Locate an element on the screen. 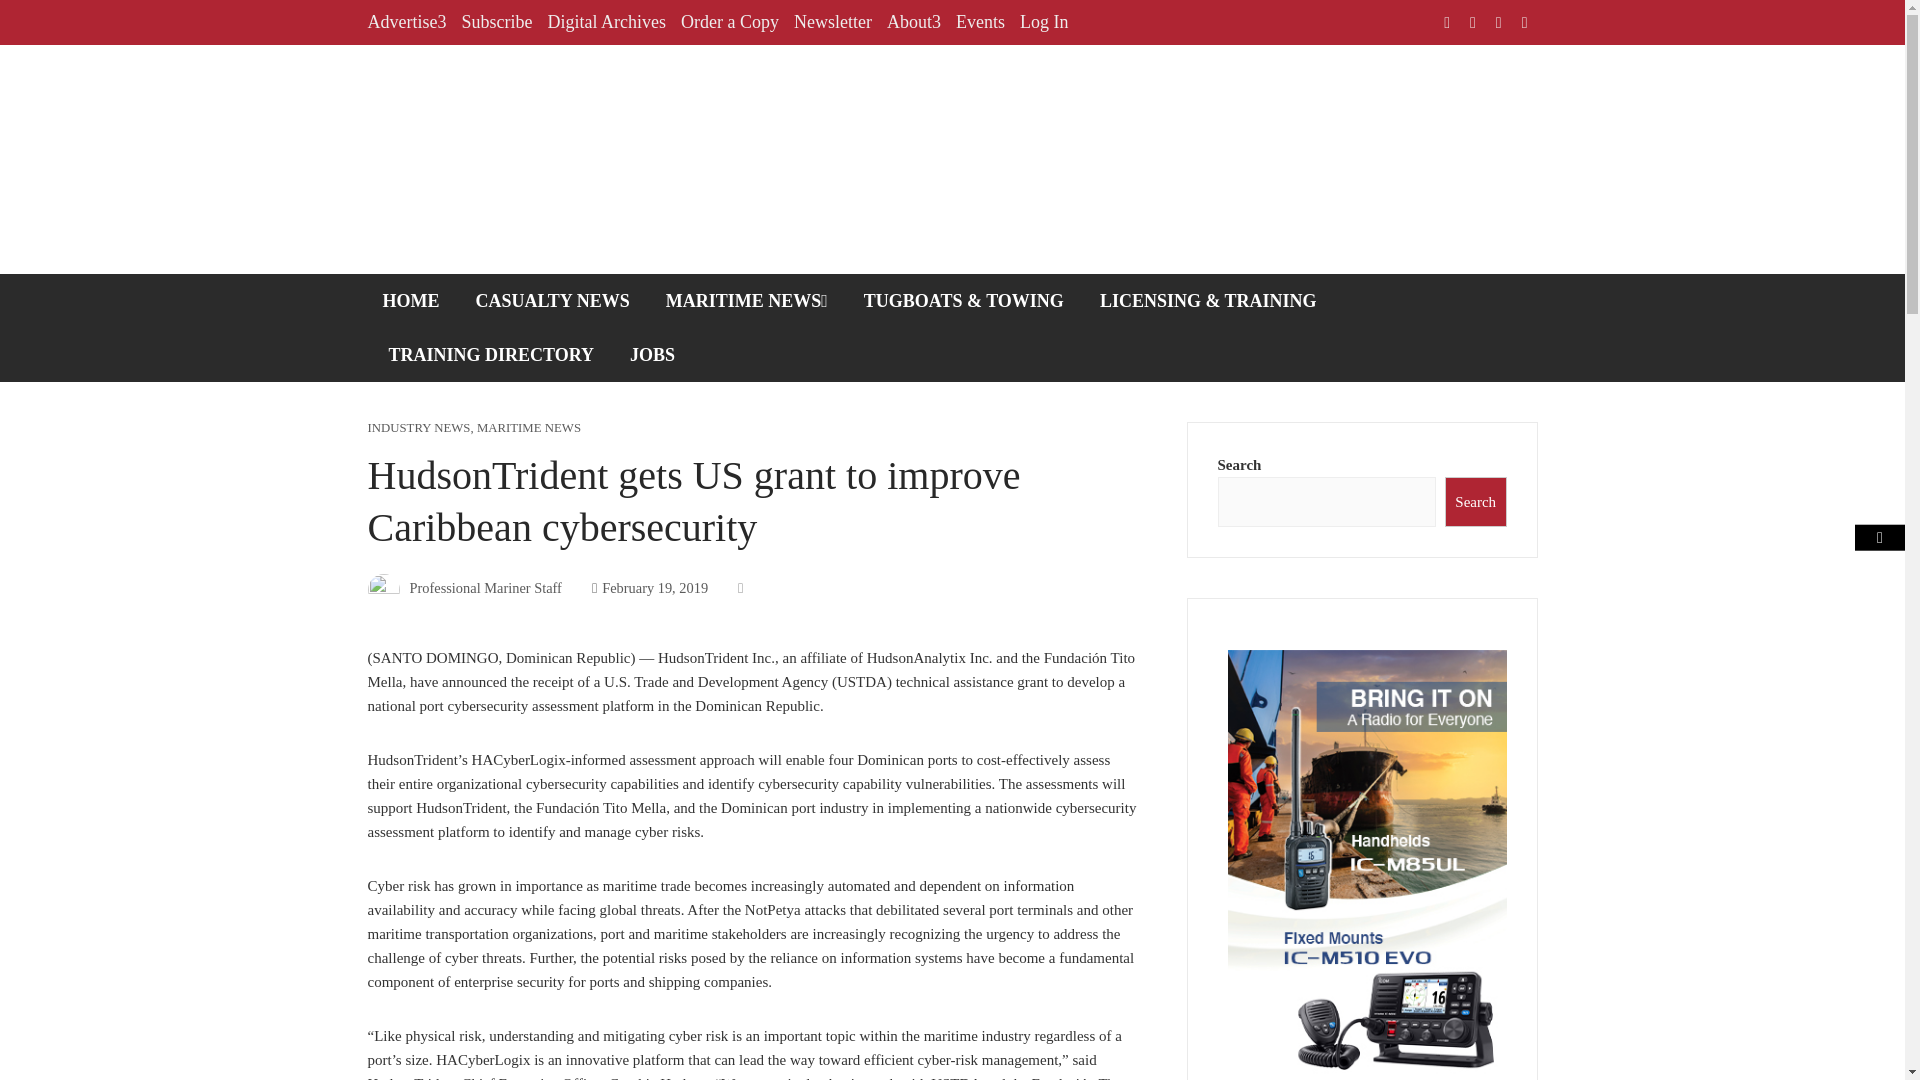 This screenshot has height=1080, width=1920. About is located at coordinates (914, 22).